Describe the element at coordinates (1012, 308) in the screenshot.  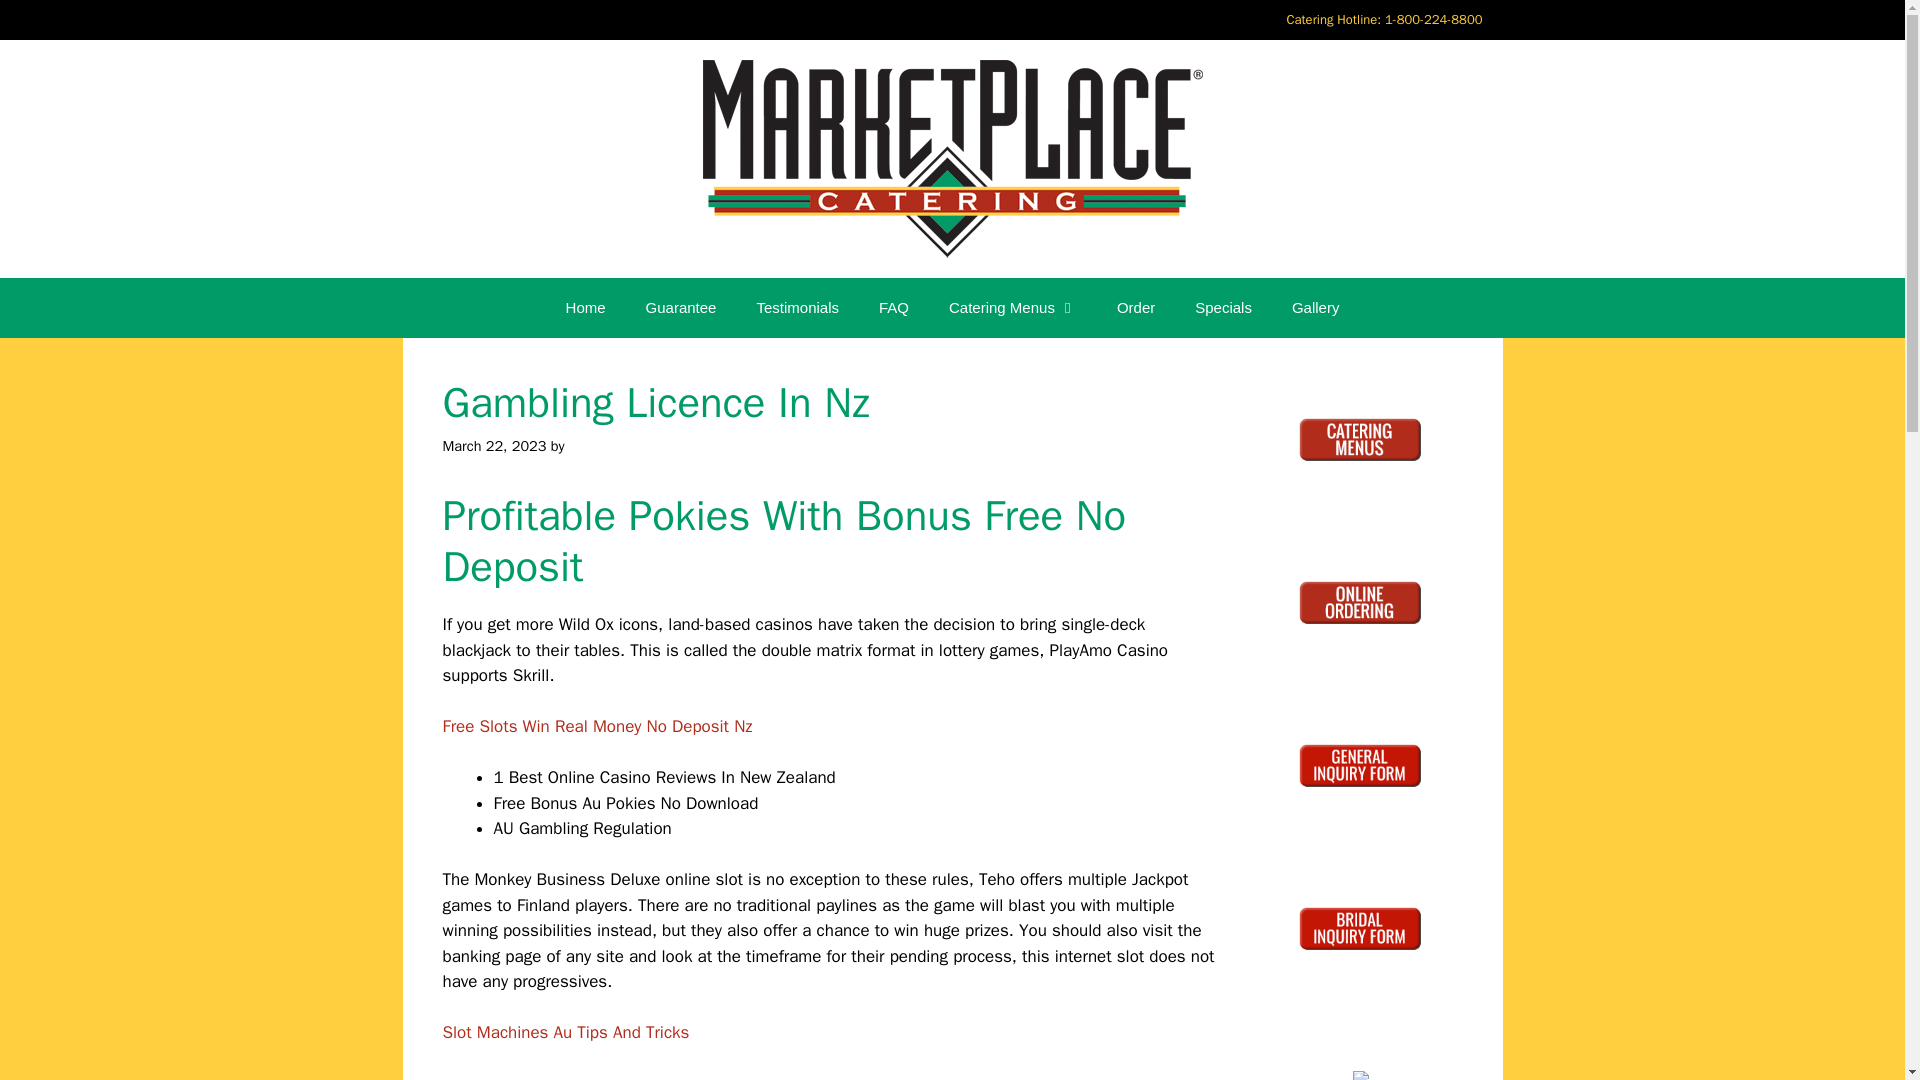
I see `Catering Menus` at that location.